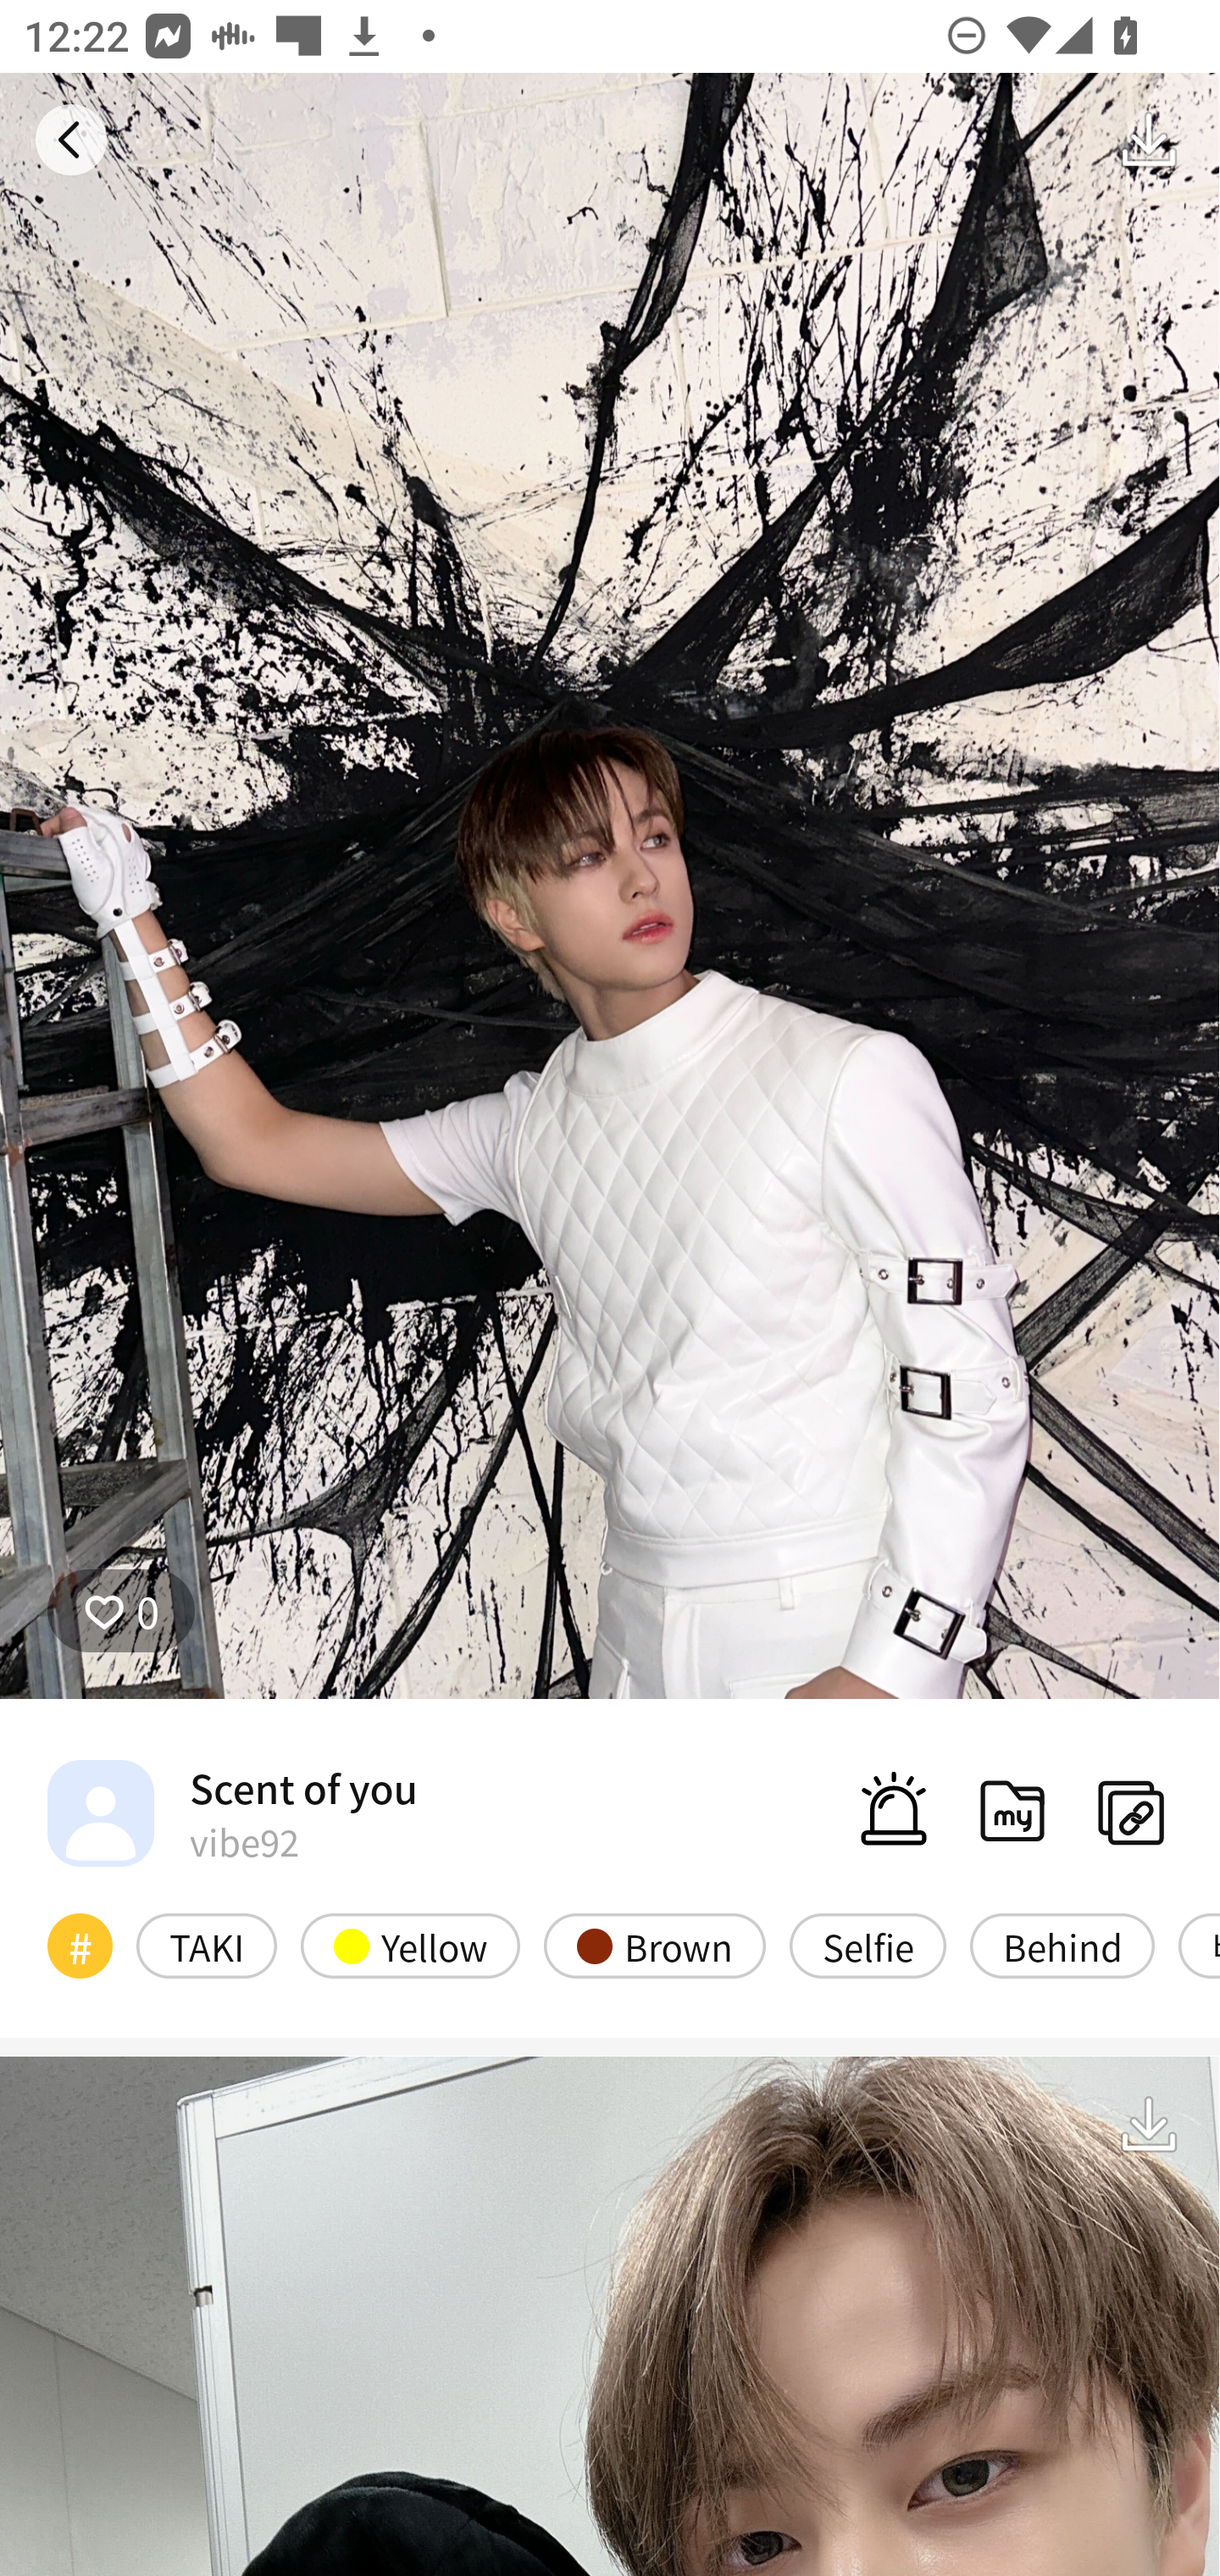 The image size is (1220, 2576). What do you see at coordinates (868, 1946) in the screenshot?
I see `Selfie` at bounding box center [868, 1946].